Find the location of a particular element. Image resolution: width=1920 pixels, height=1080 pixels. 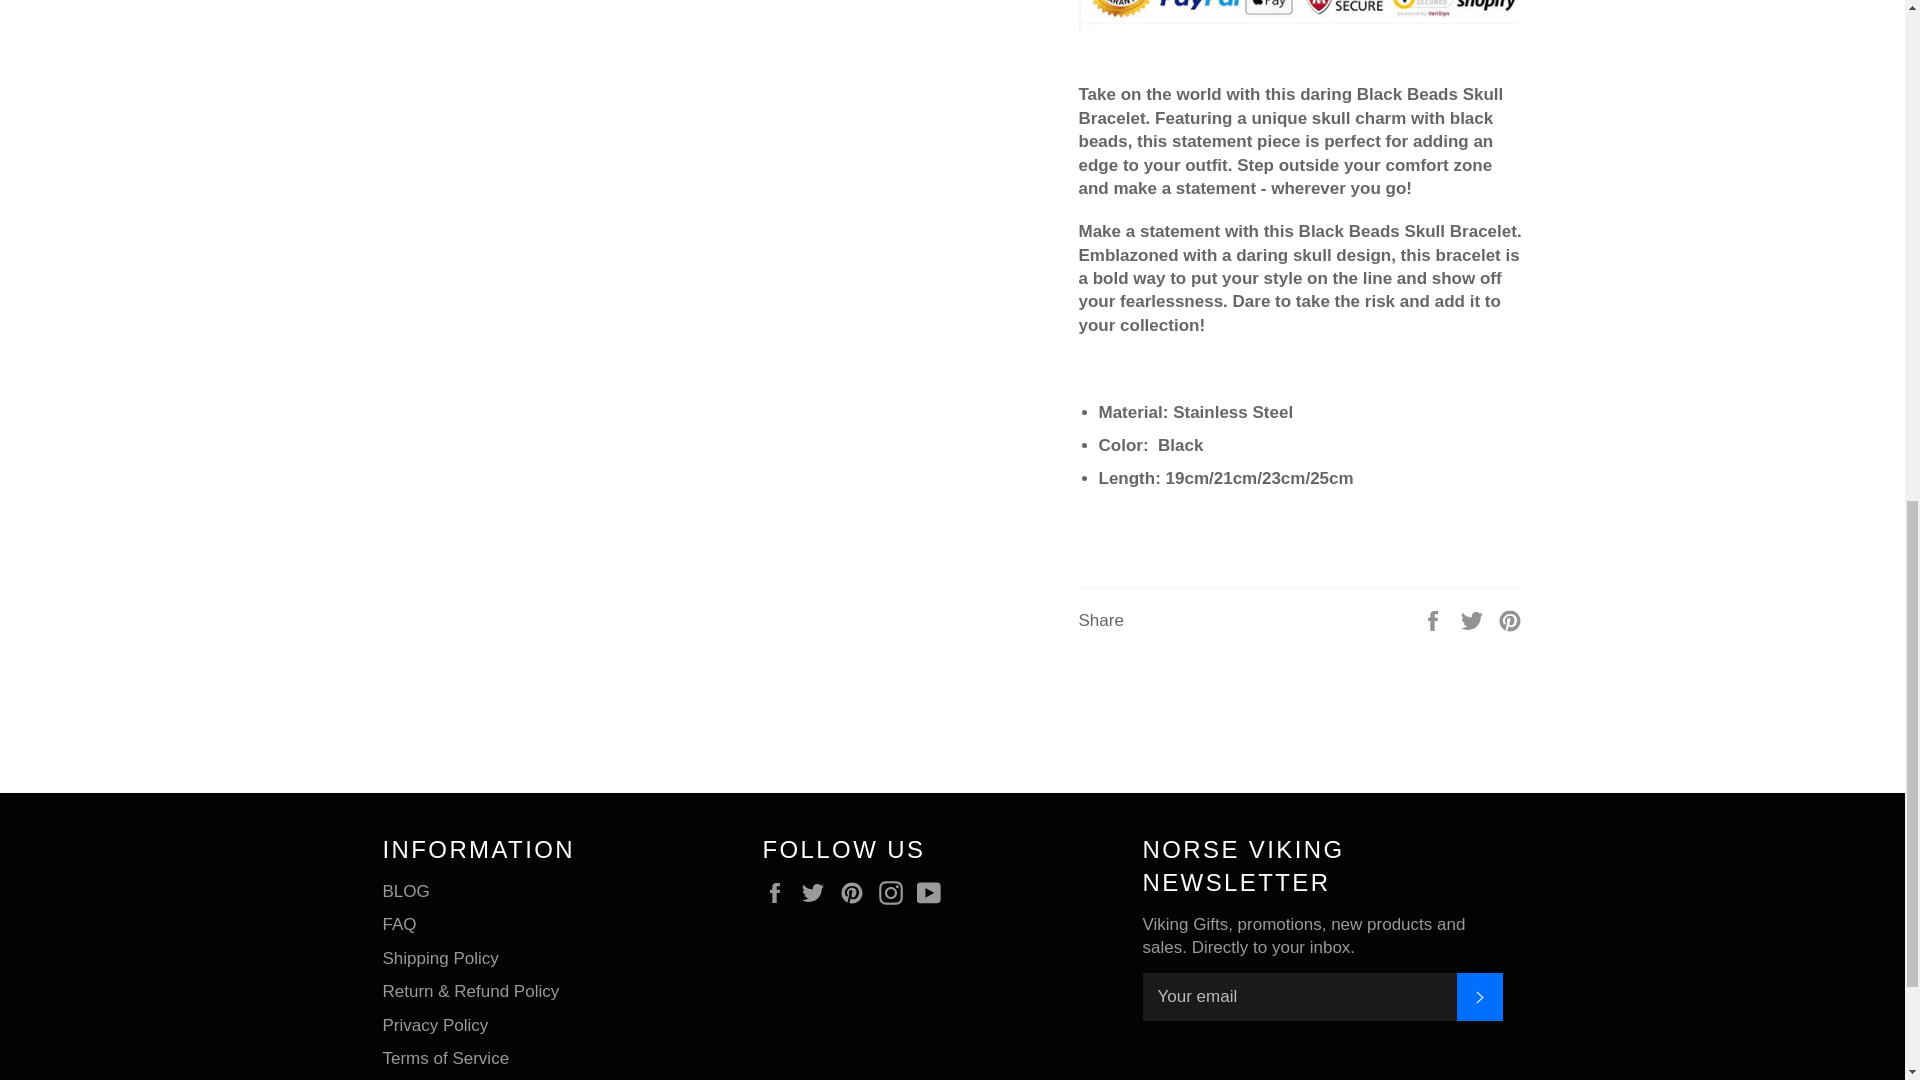

Pin on Pinterest is located at coordinates (1510, 619).